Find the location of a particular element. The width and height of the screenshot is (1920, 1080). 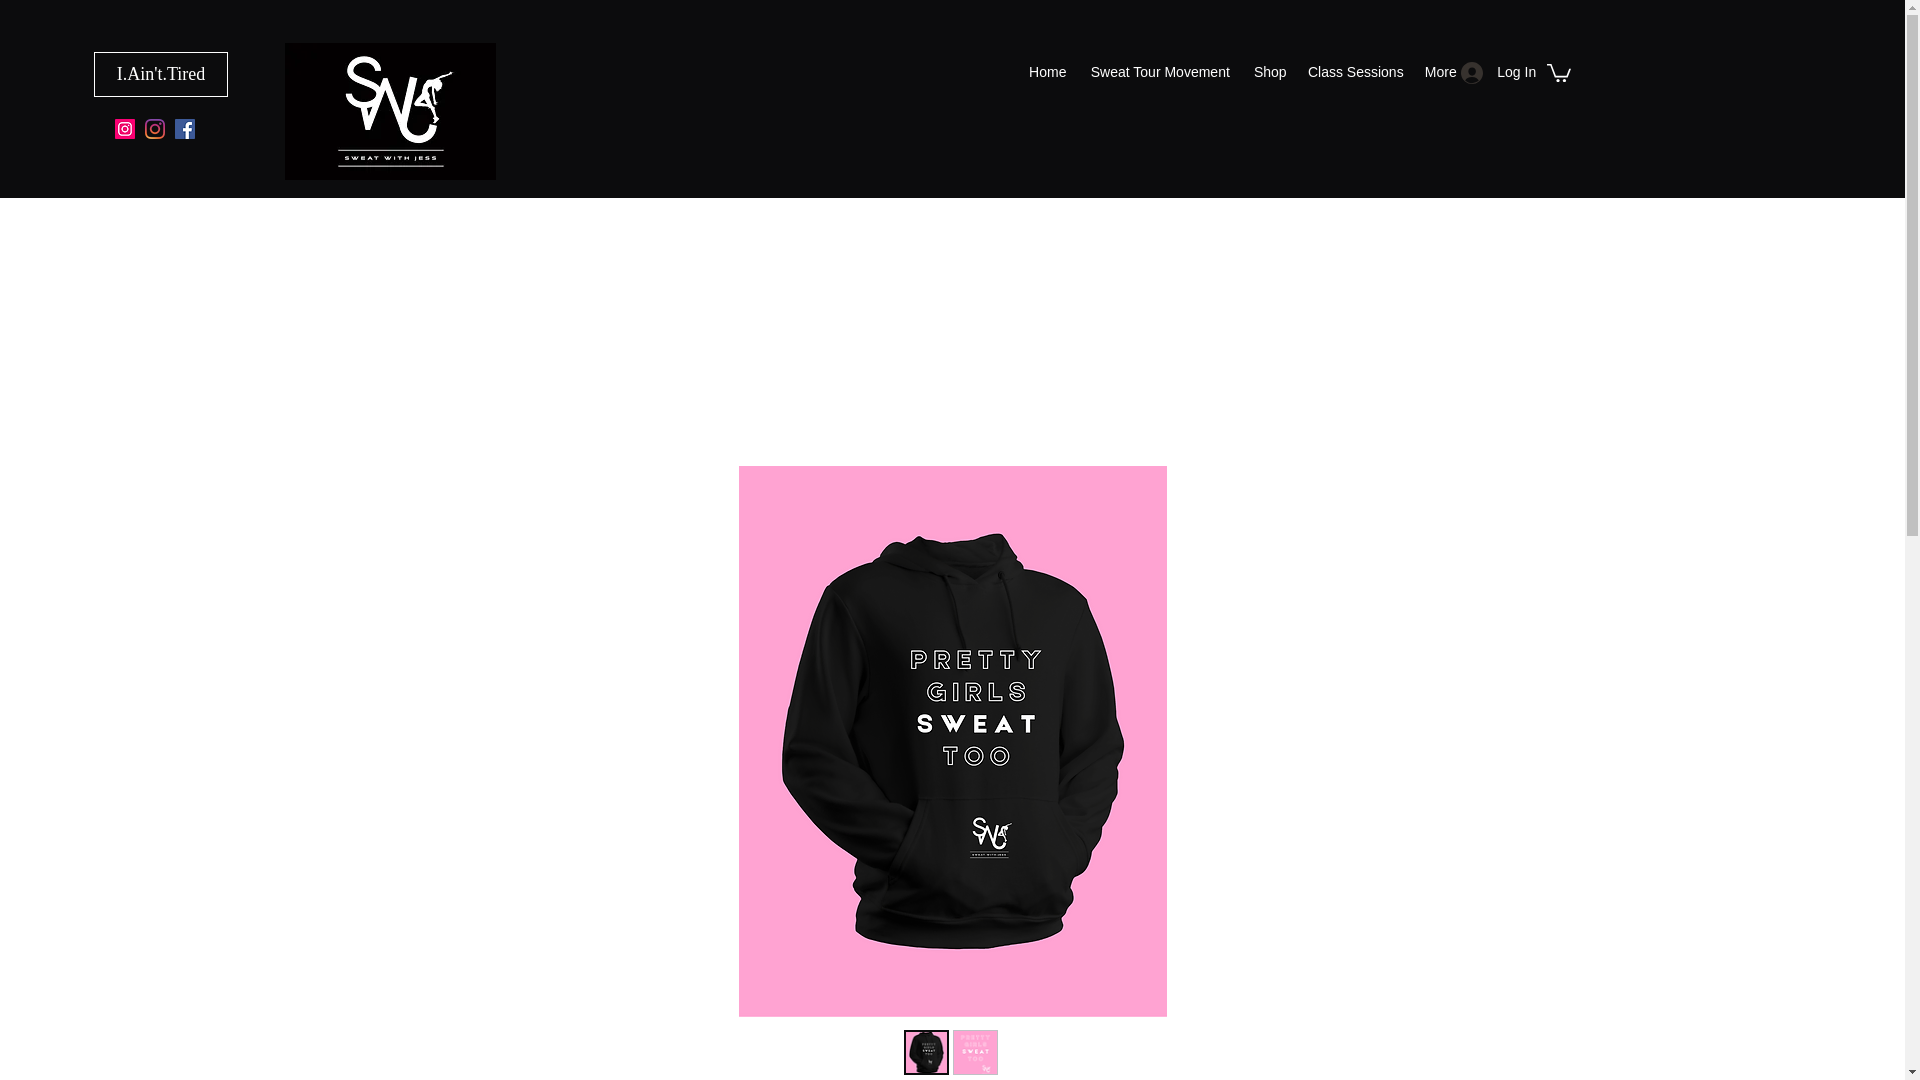

Sweat Tour Movement is located at coordinates (1160, 72).